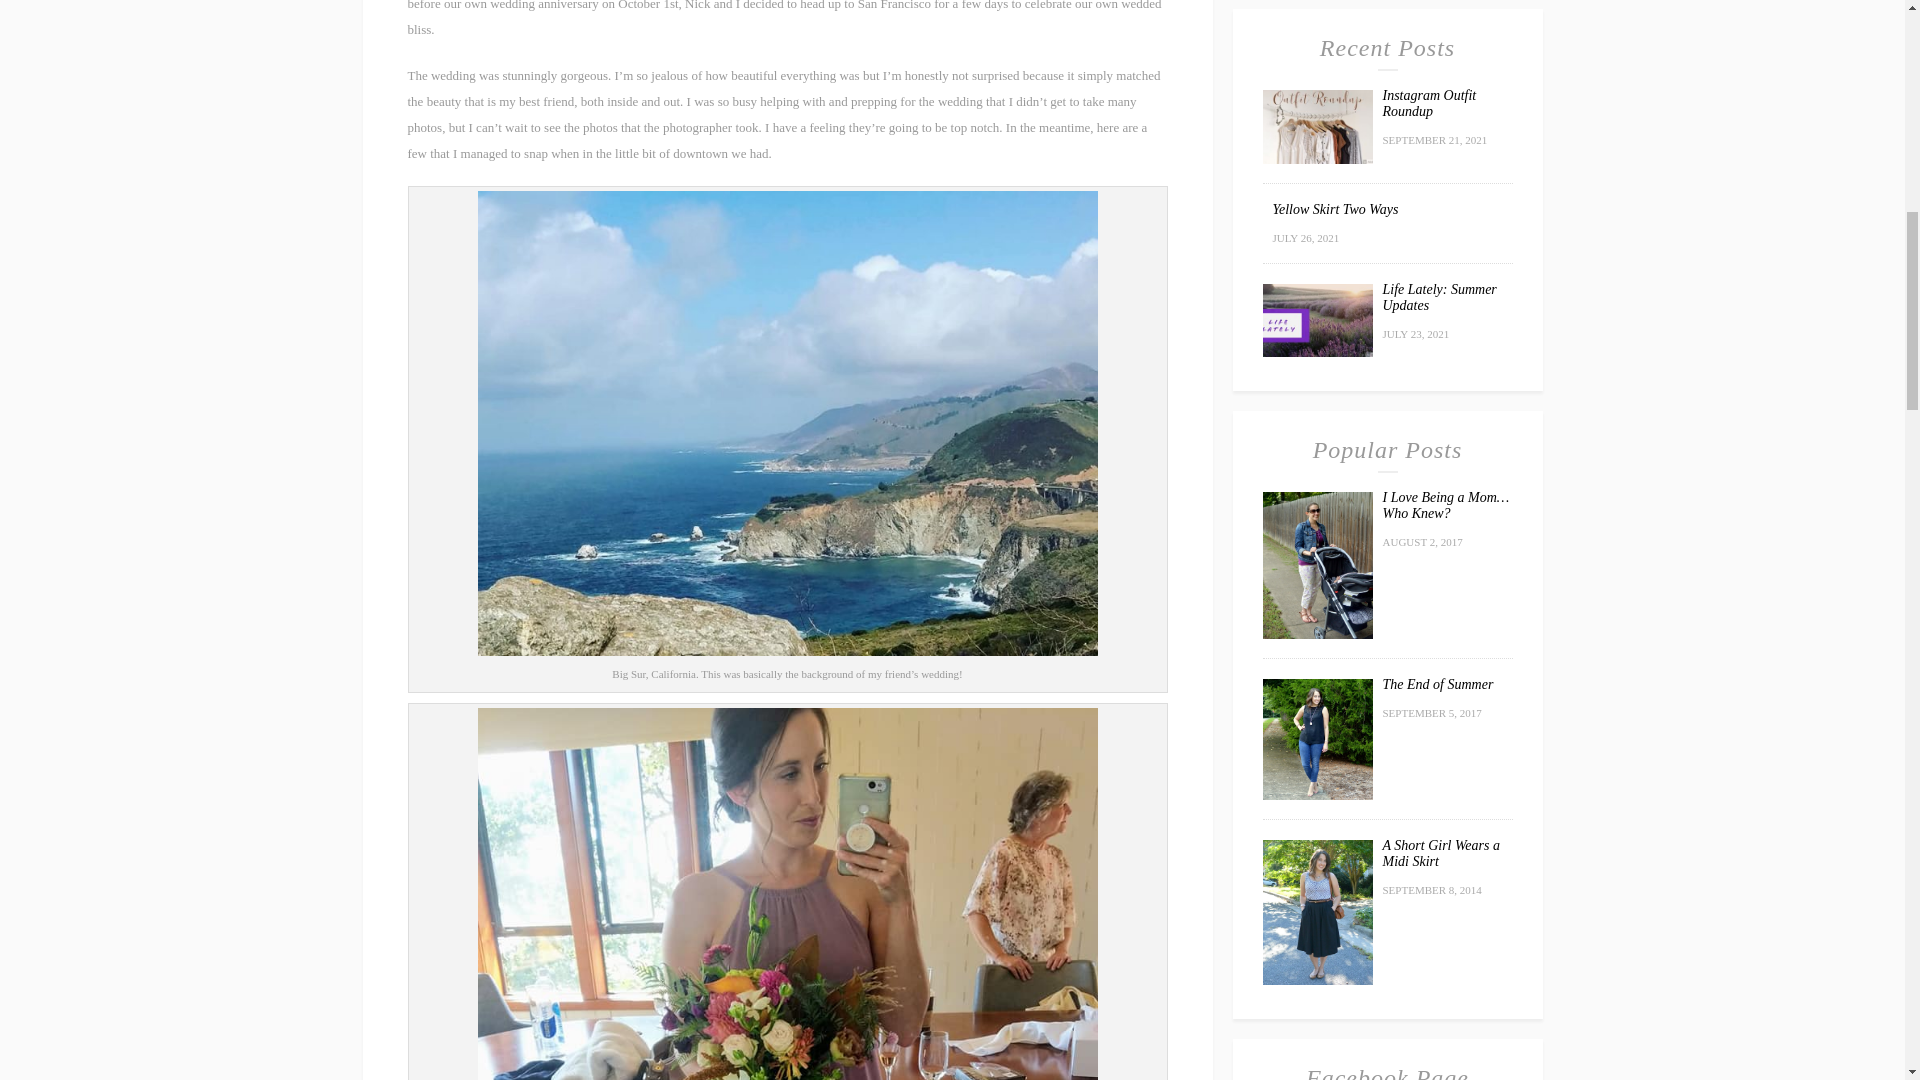 This screenshot has width=1920, height=1080. I want to click on Permanent Link to Yellow Skirt Two Ways, so click(1334, 209).